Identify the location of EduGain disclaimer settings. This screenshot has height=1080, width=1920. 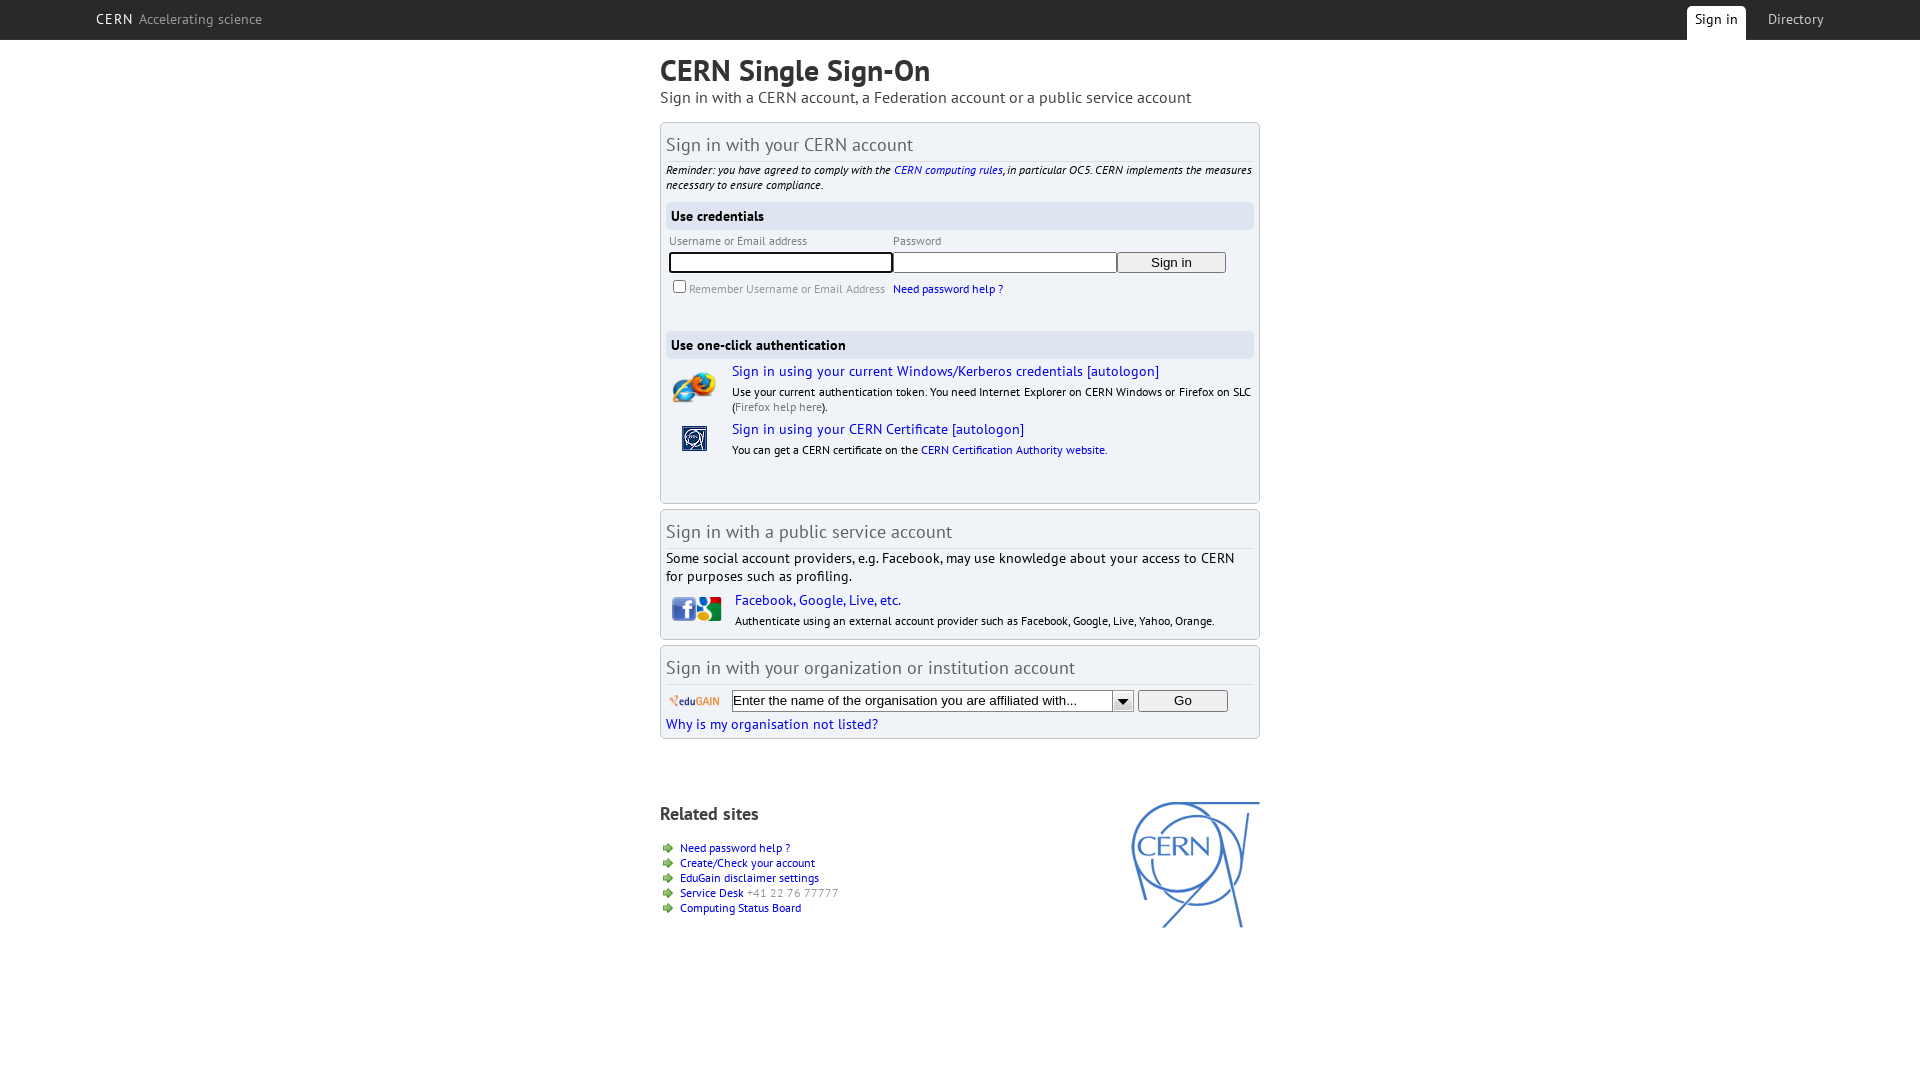
(750, 878).